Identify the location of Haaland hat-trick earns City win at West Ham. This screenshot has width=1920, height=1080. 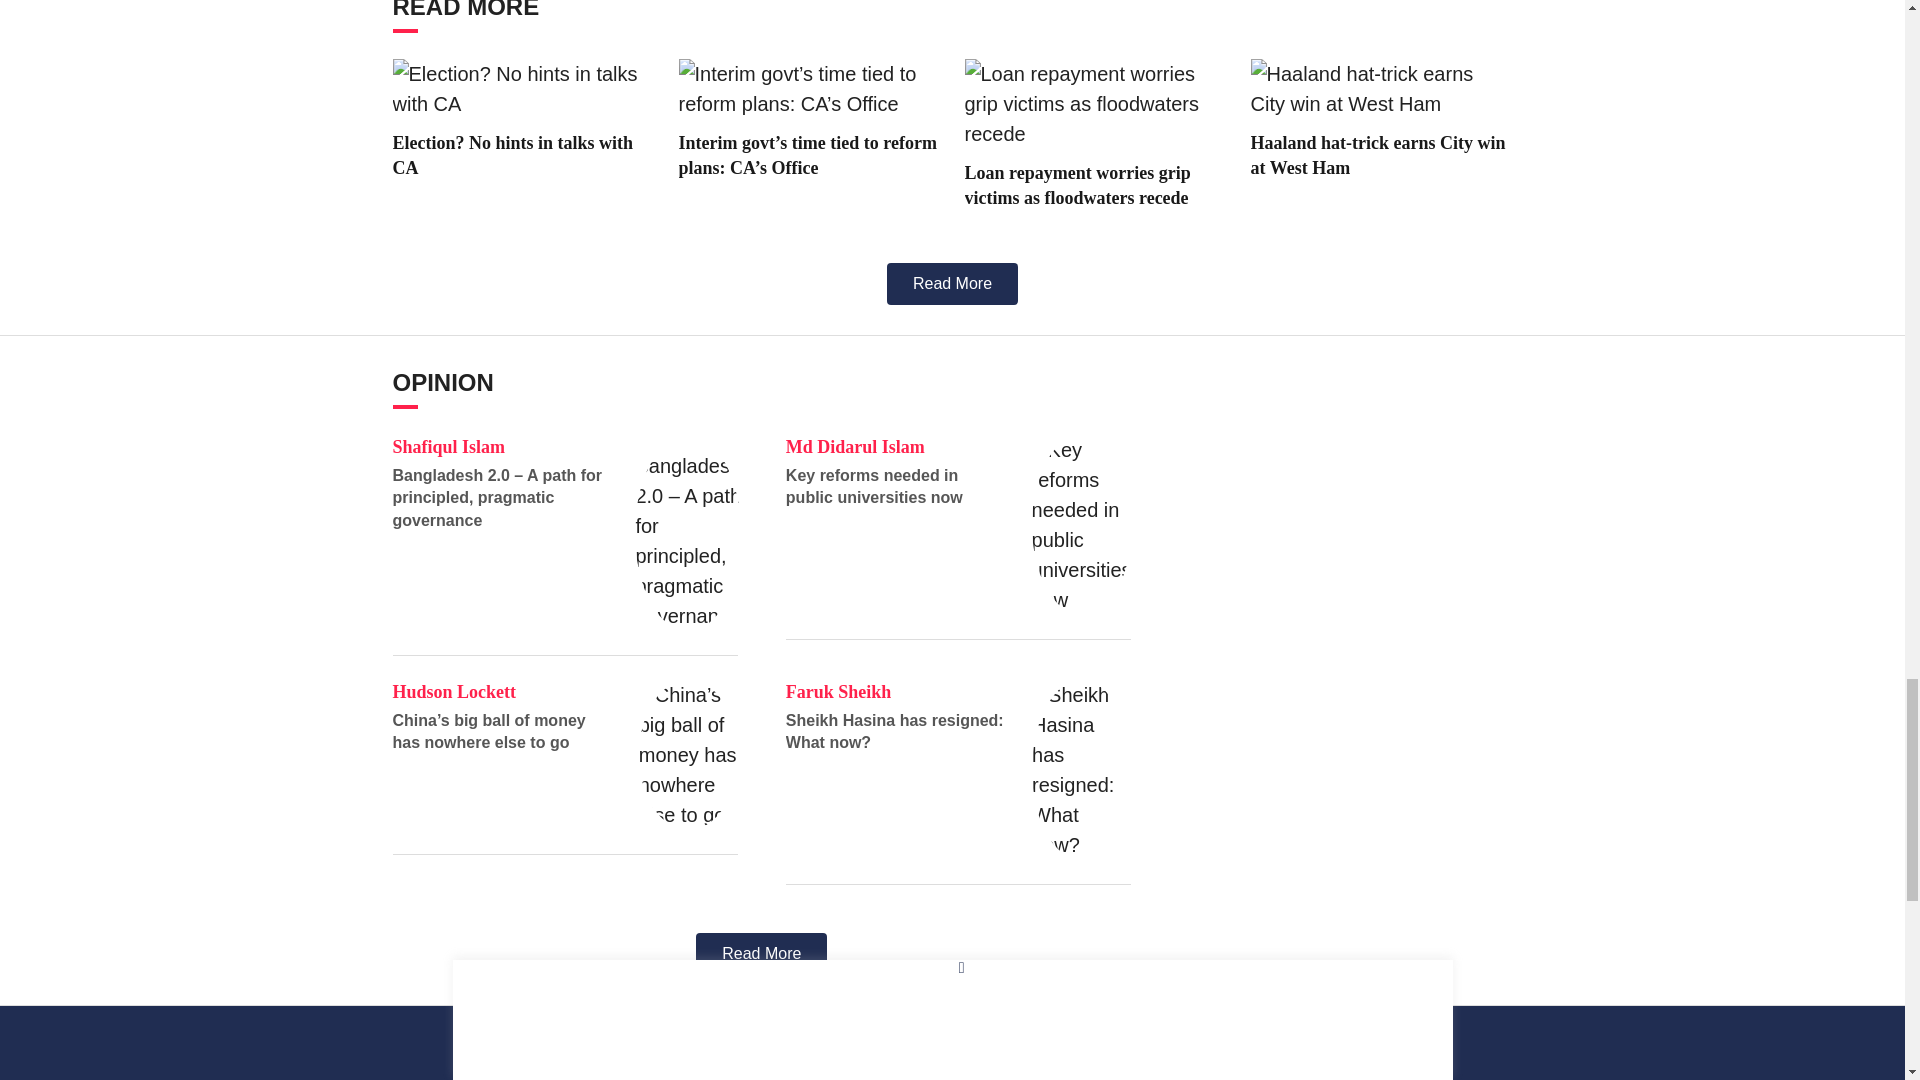
(1380, 88).